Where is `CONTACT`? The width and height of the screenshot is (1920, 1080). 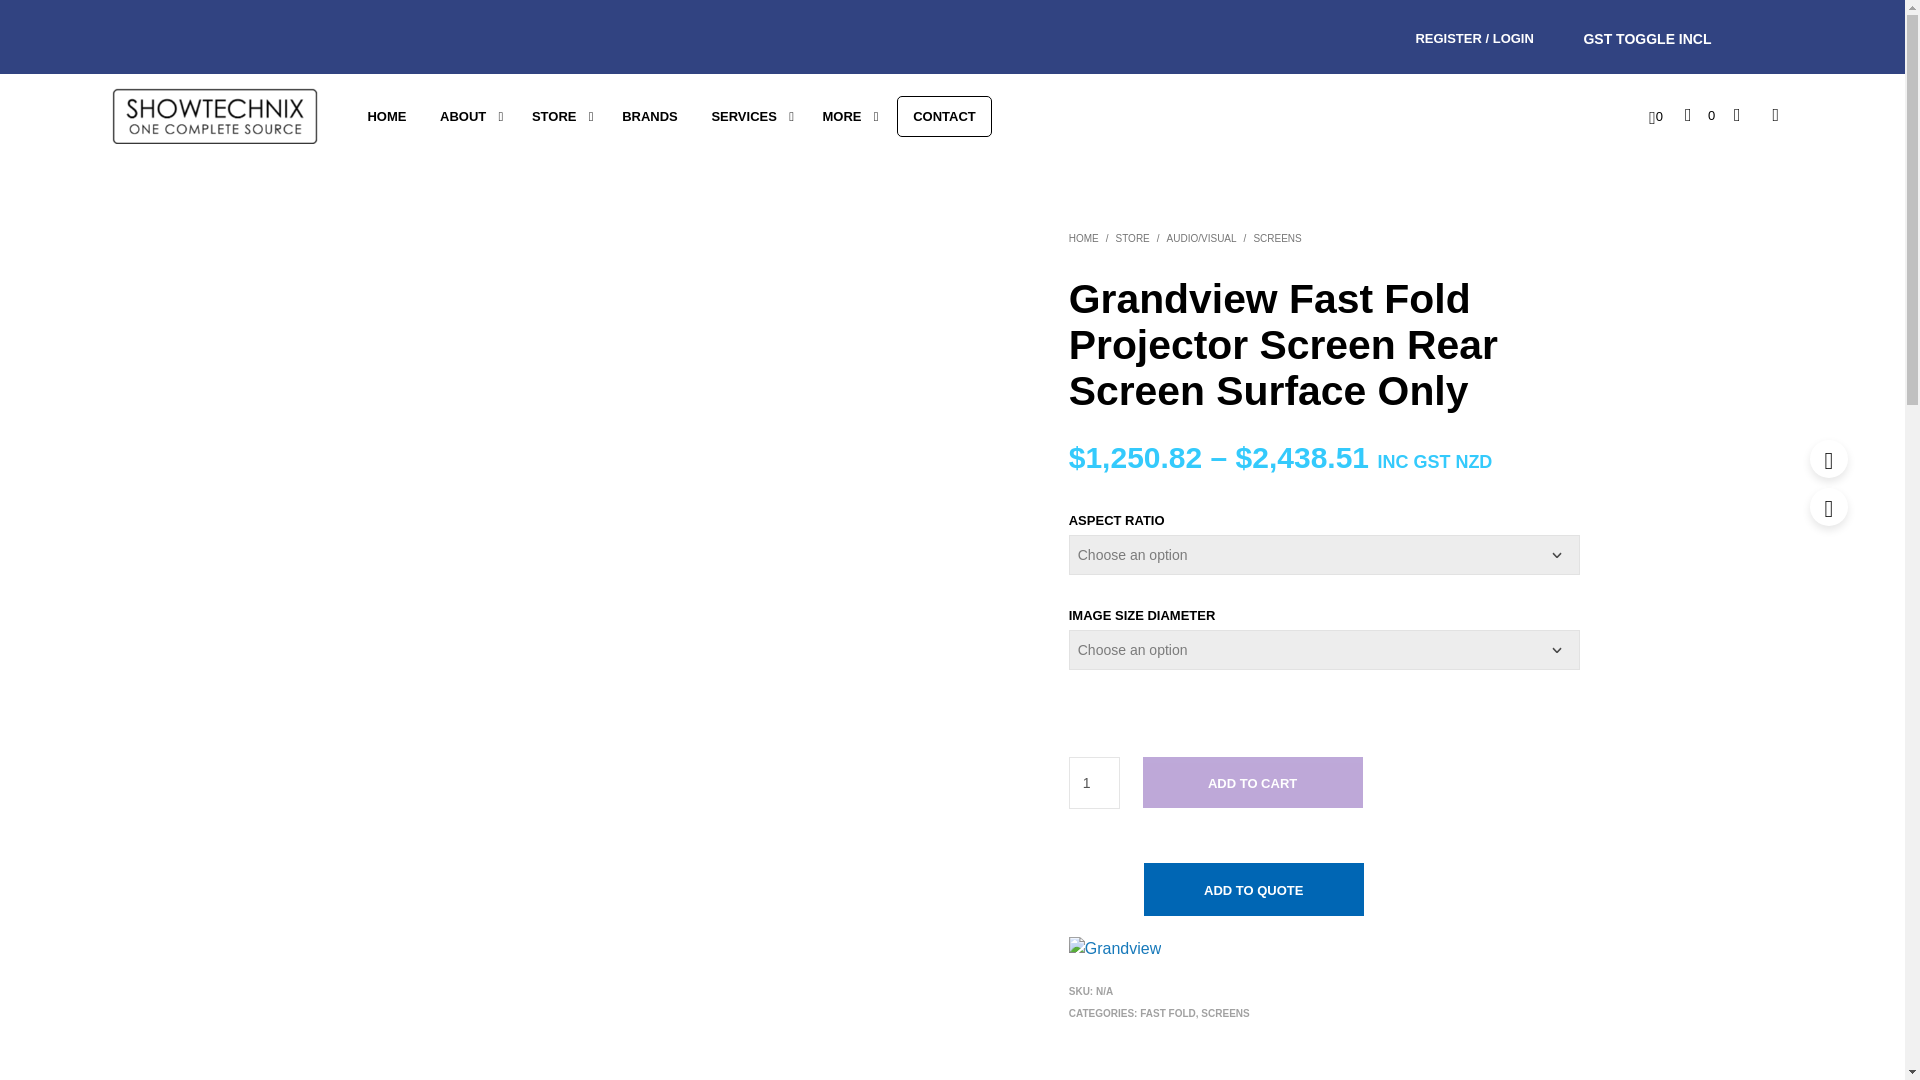
CONTACT is located at coordinates (944, 117).